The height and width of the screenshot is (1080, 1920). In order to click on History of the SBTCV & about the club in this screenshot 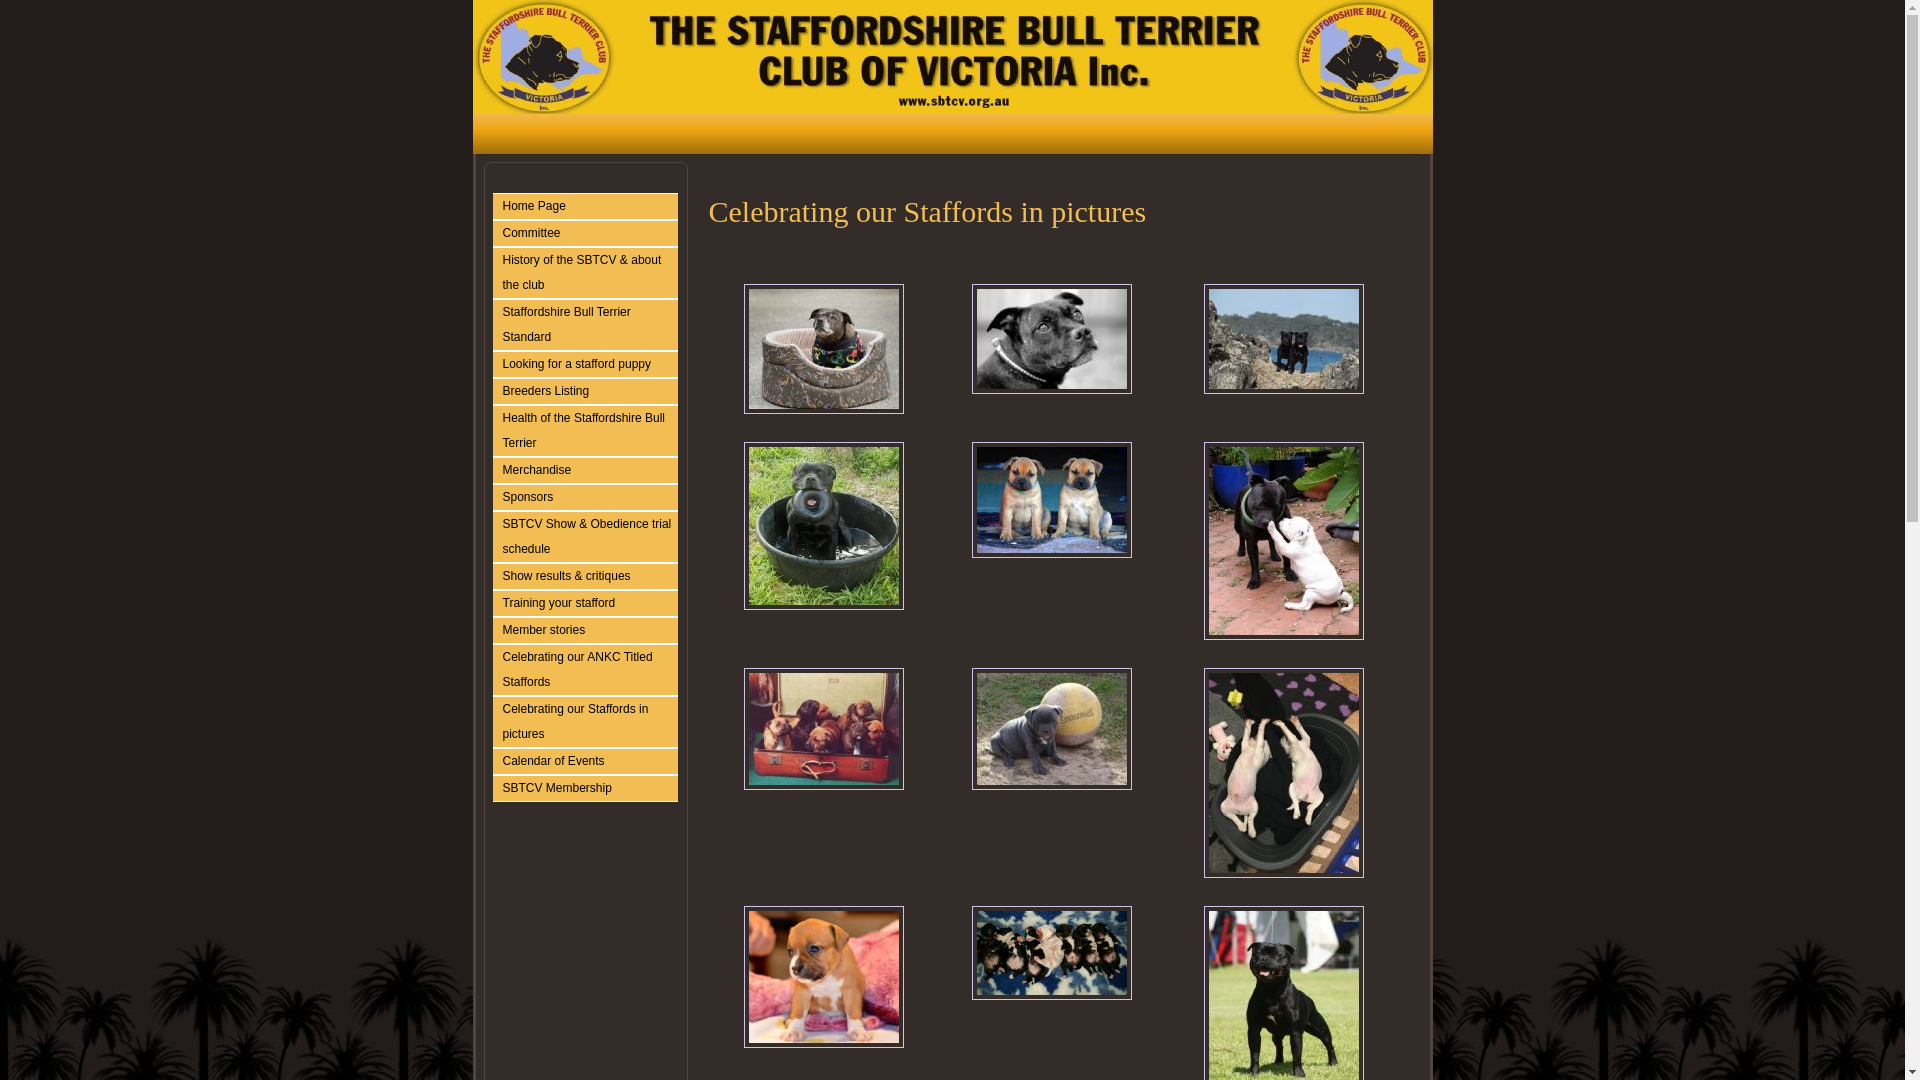, I will do `click(590, 273)`.